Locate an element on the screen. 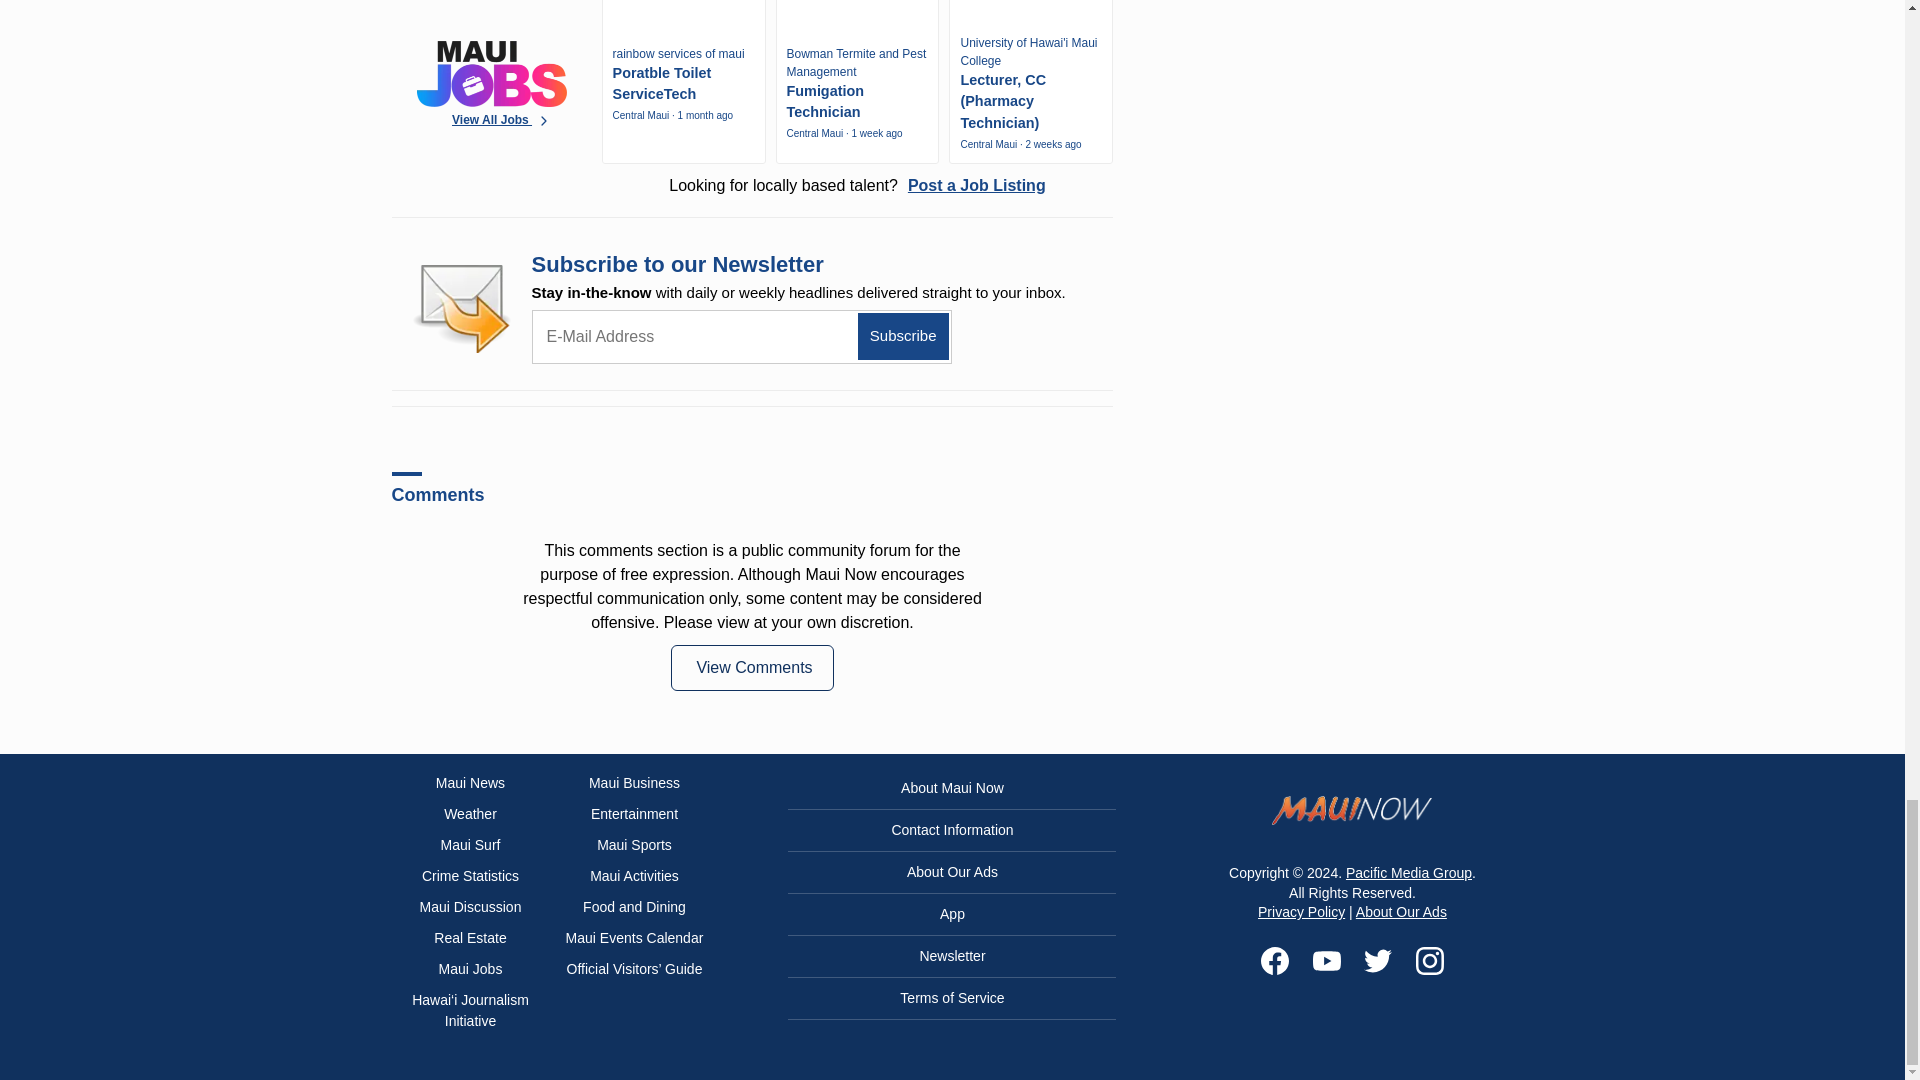  Chevron Forward is located at coordinates (544, 121).